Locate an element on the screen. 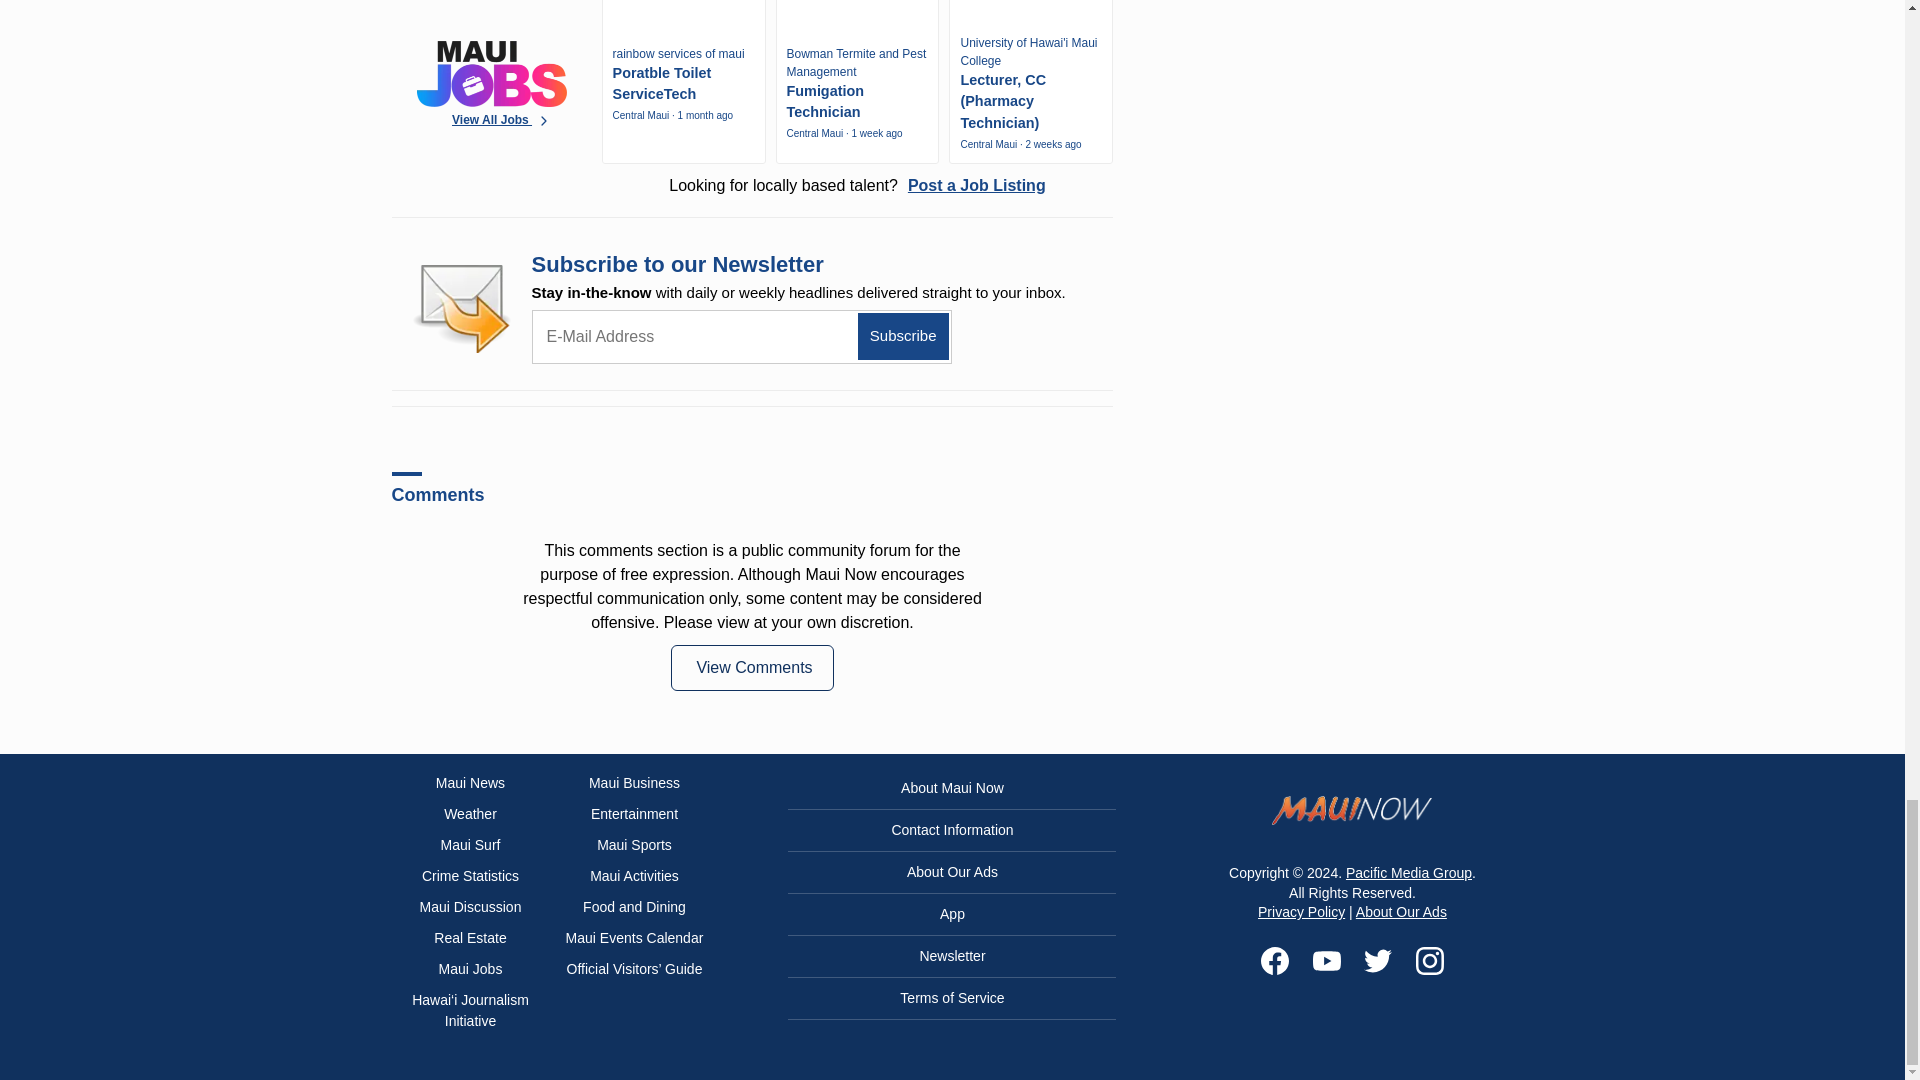  Chevron Forward is located at coordinates (544, 121).